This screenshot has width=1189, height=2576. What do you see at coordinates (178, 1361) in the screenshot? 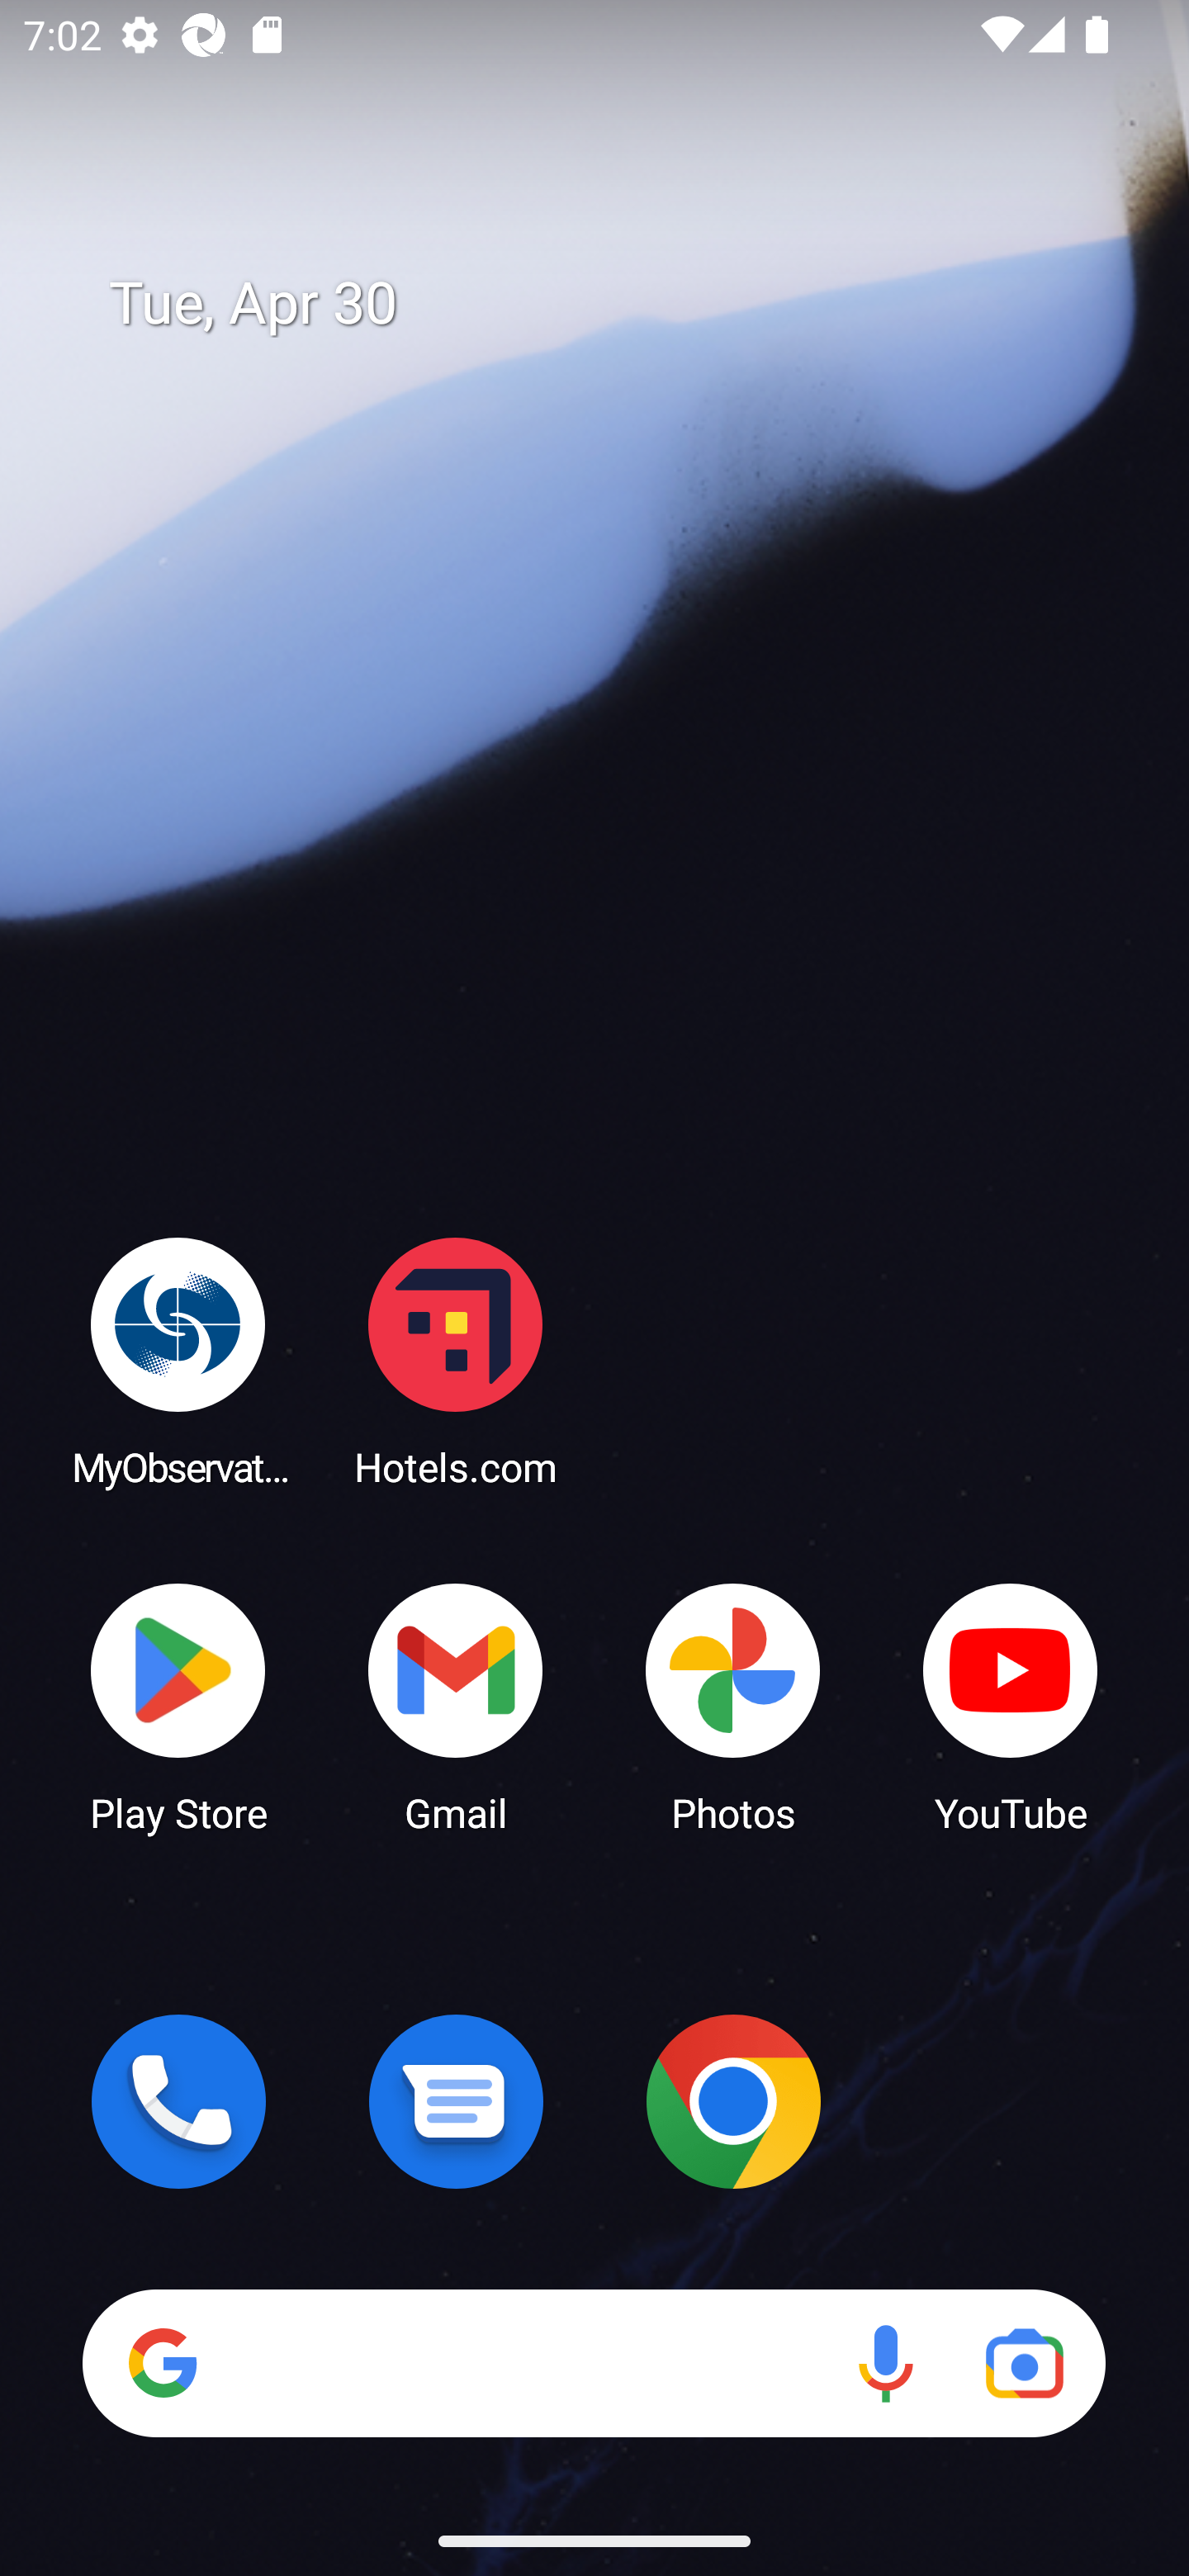
I see `MyObservatory` at bounding box center [178, 1361].